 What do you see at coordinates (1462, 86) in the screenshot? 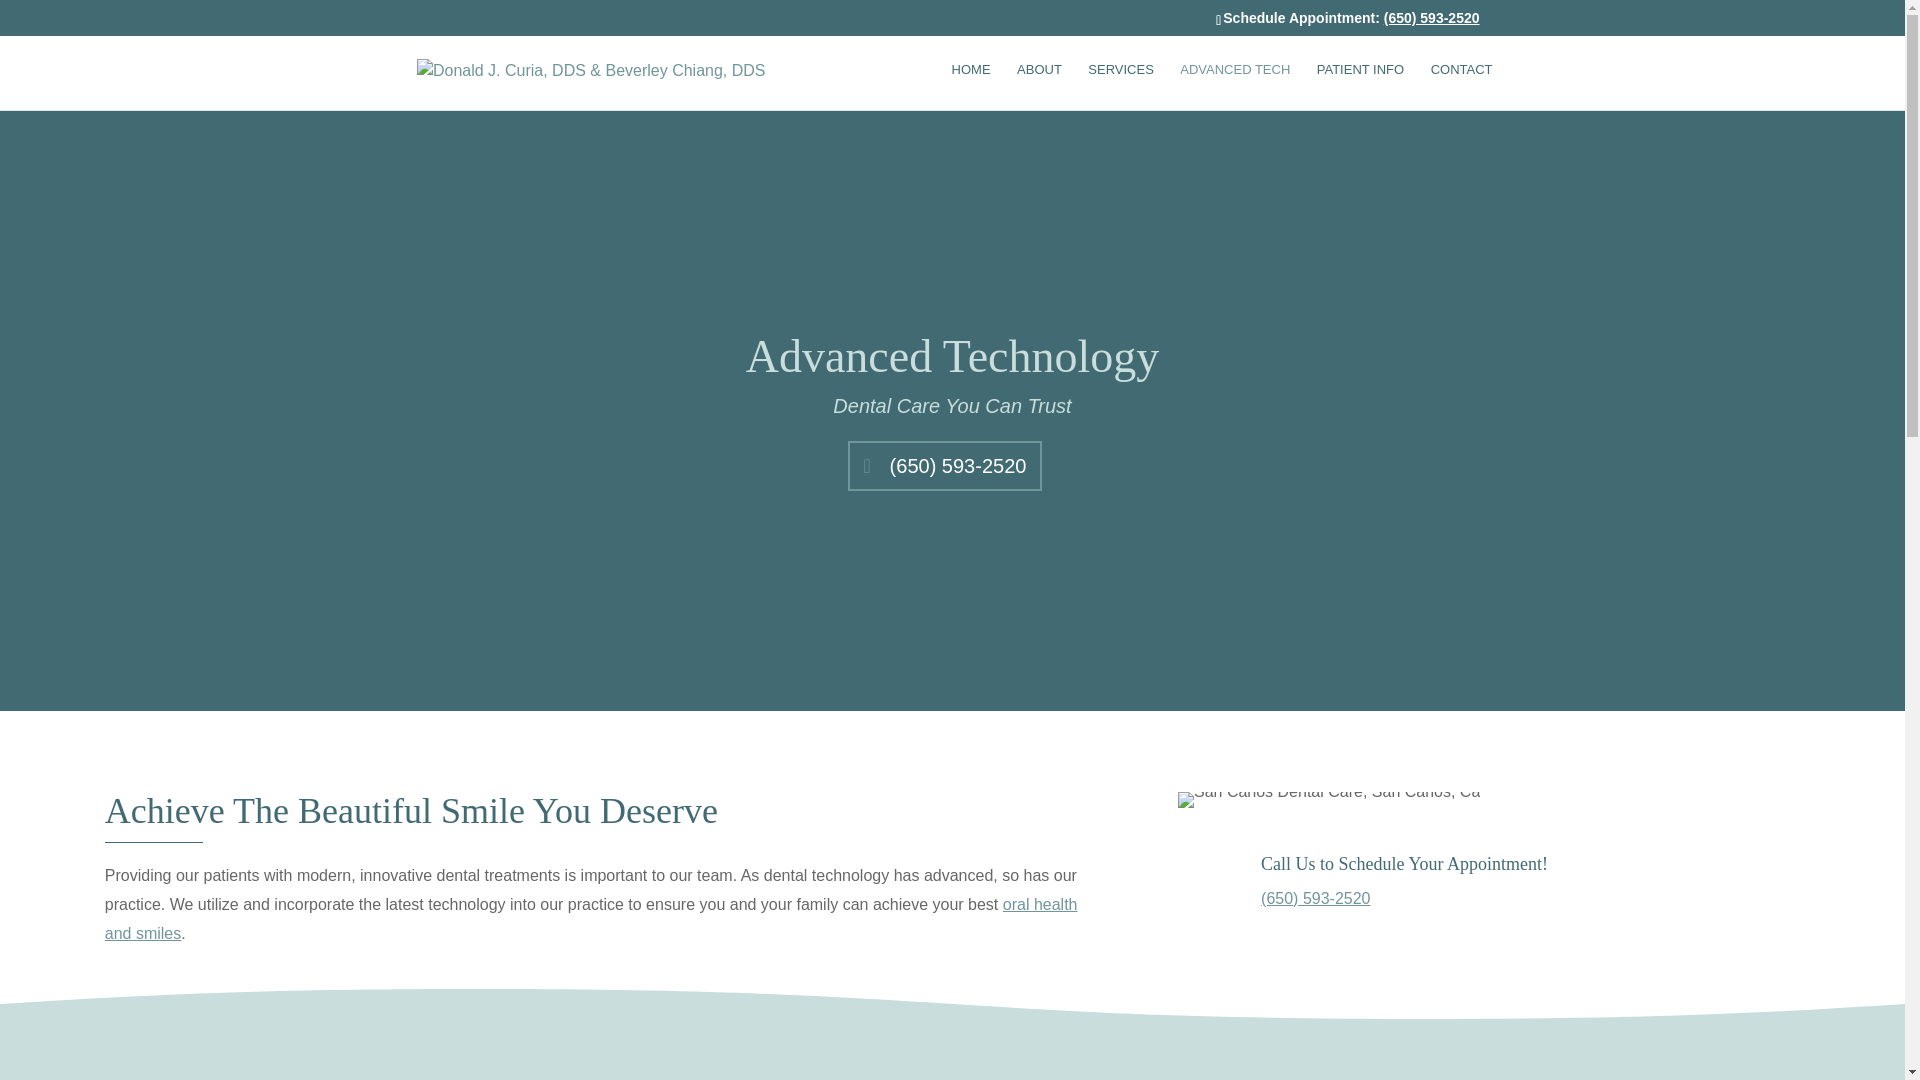
I see `CONTACT` at bounding box center [1462, 86].